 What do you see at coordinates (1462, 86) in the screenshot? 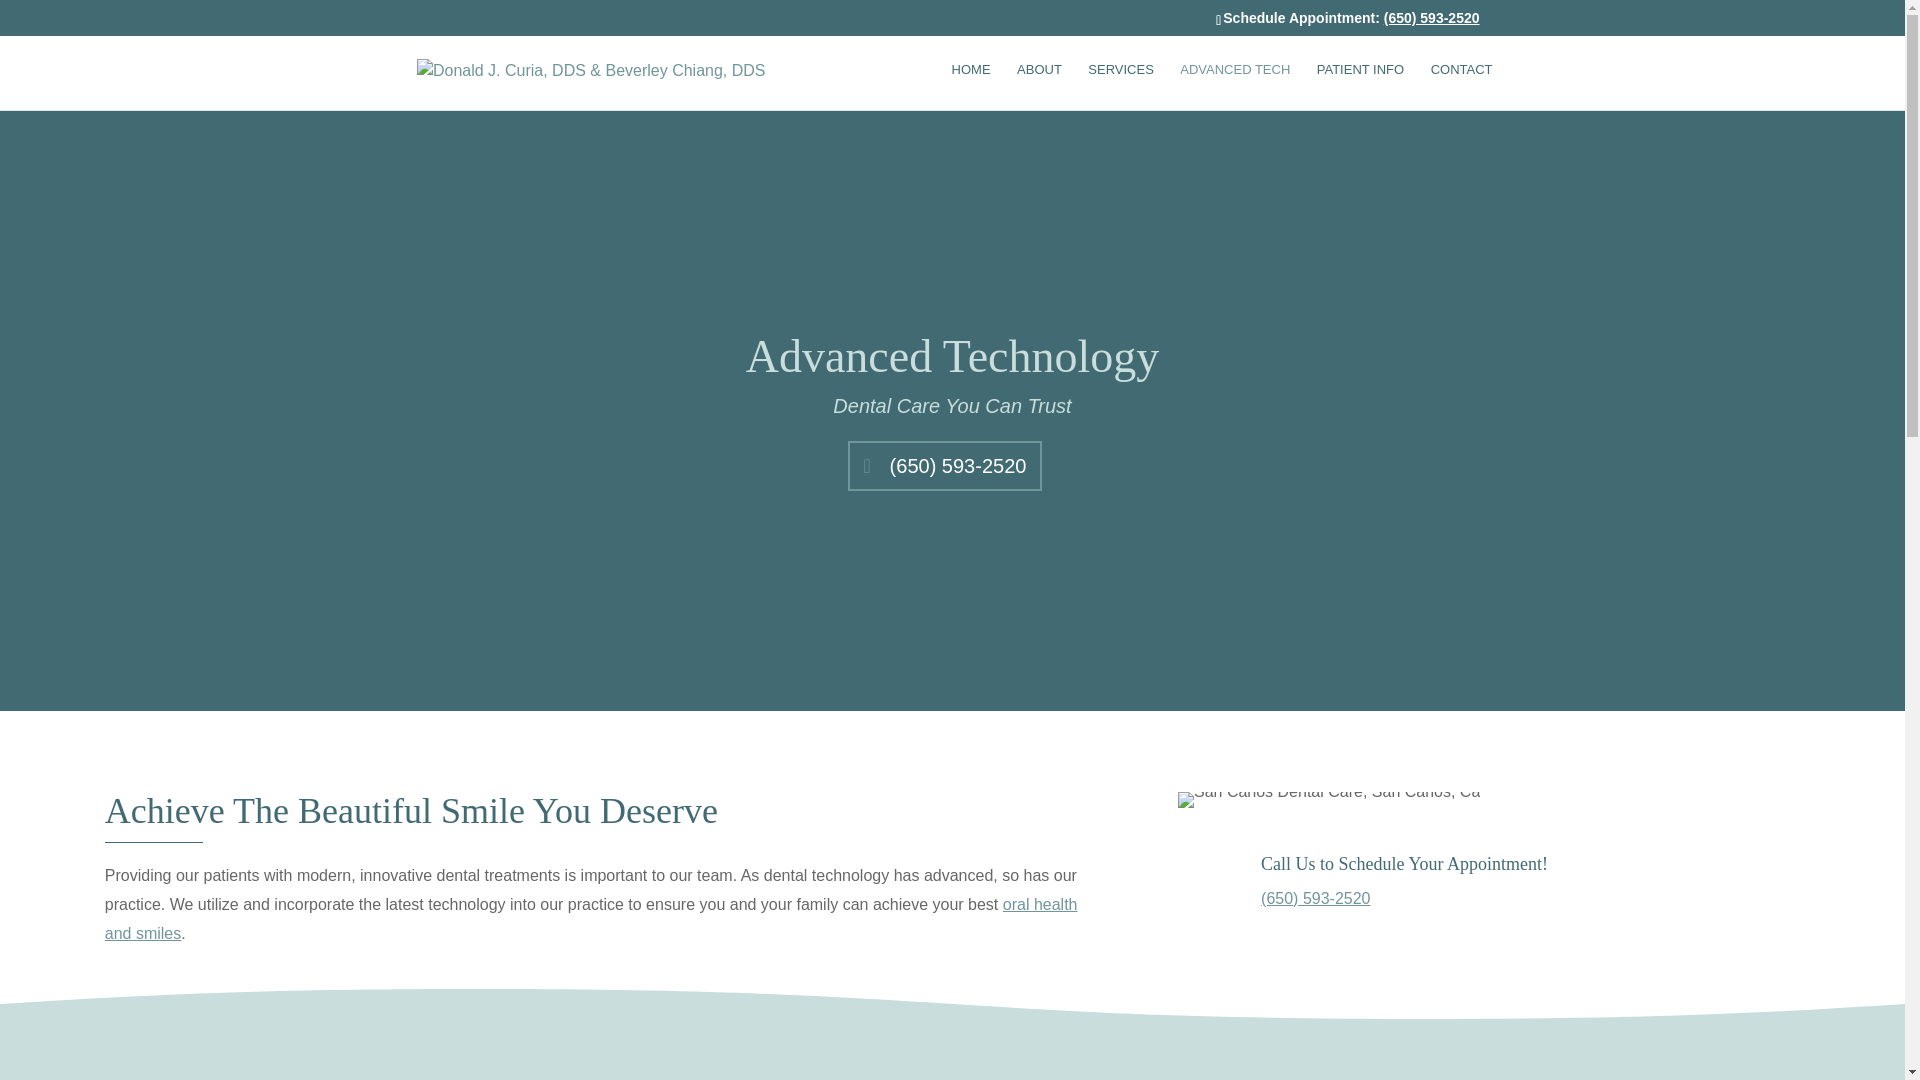
I see `CONTACT` at bounding box center [1462, 86].